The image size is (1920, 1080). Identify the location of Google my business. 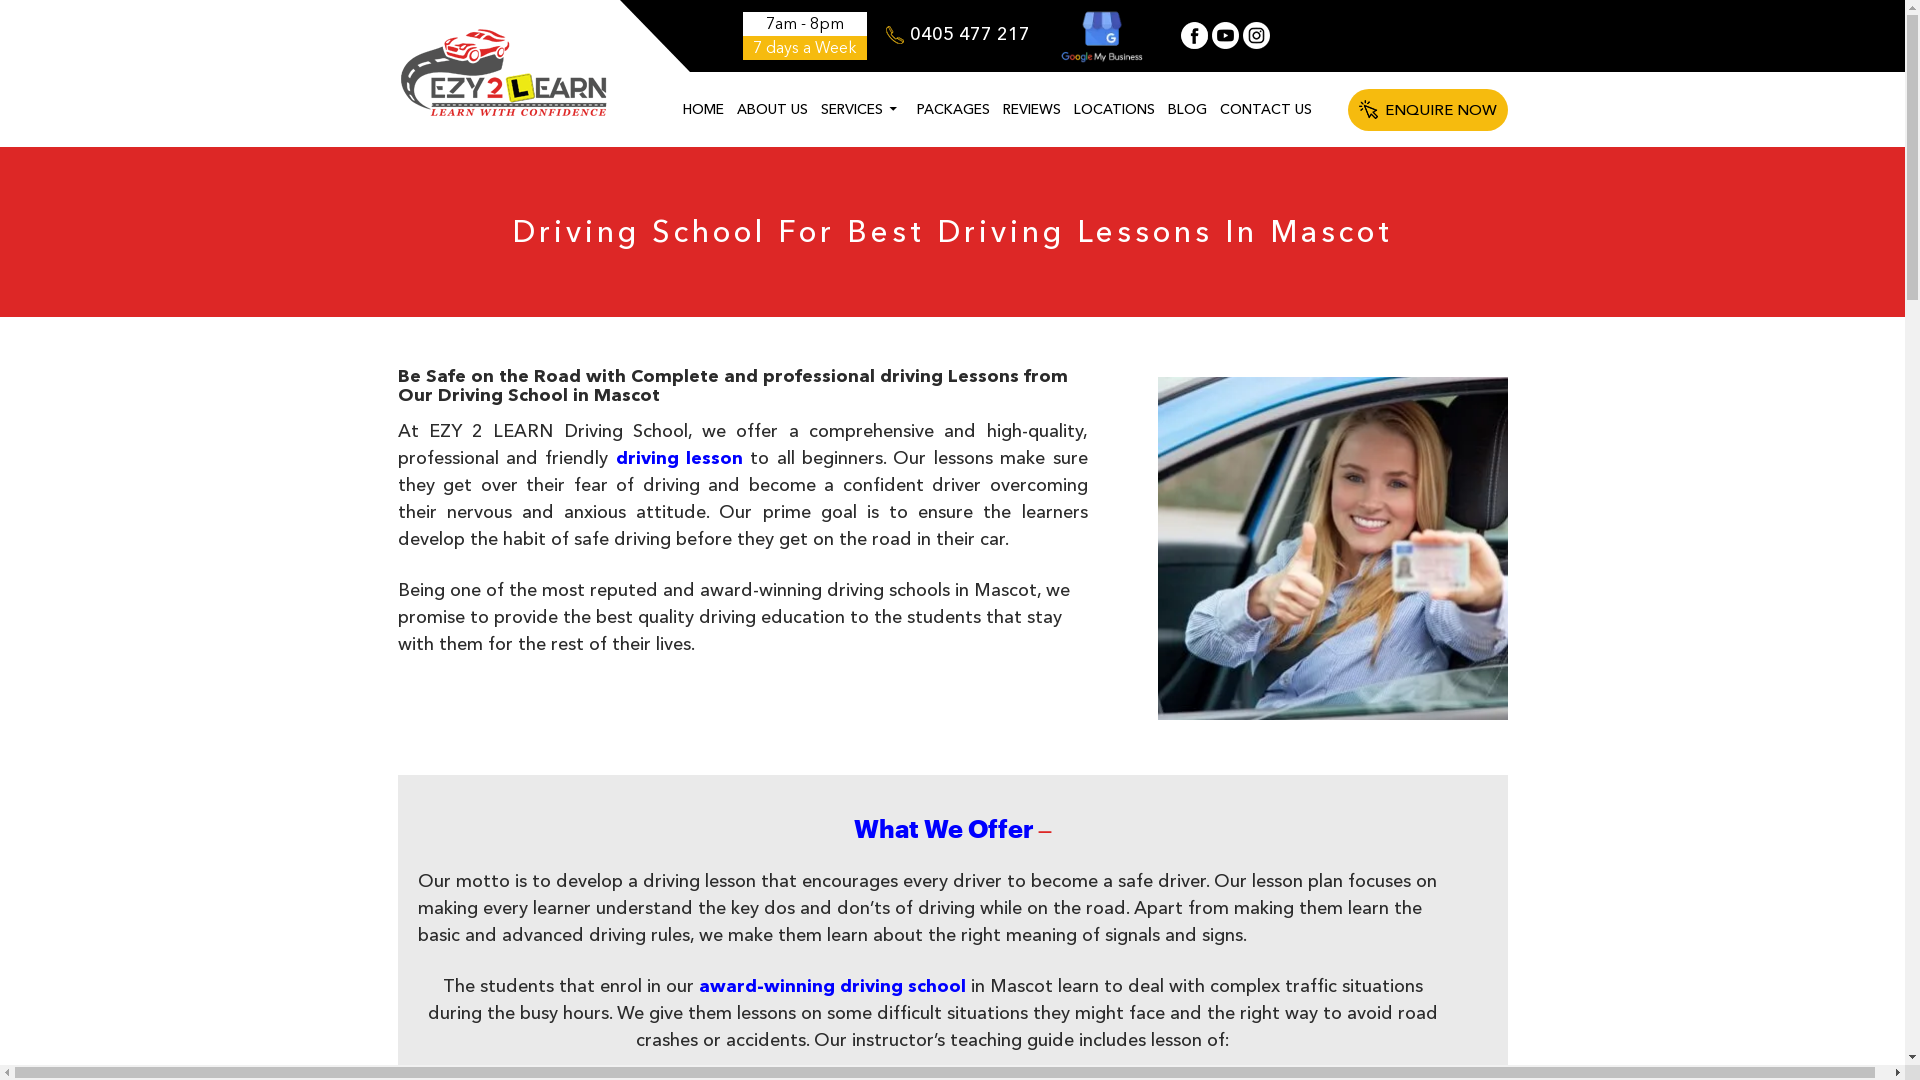
(1102, 36).